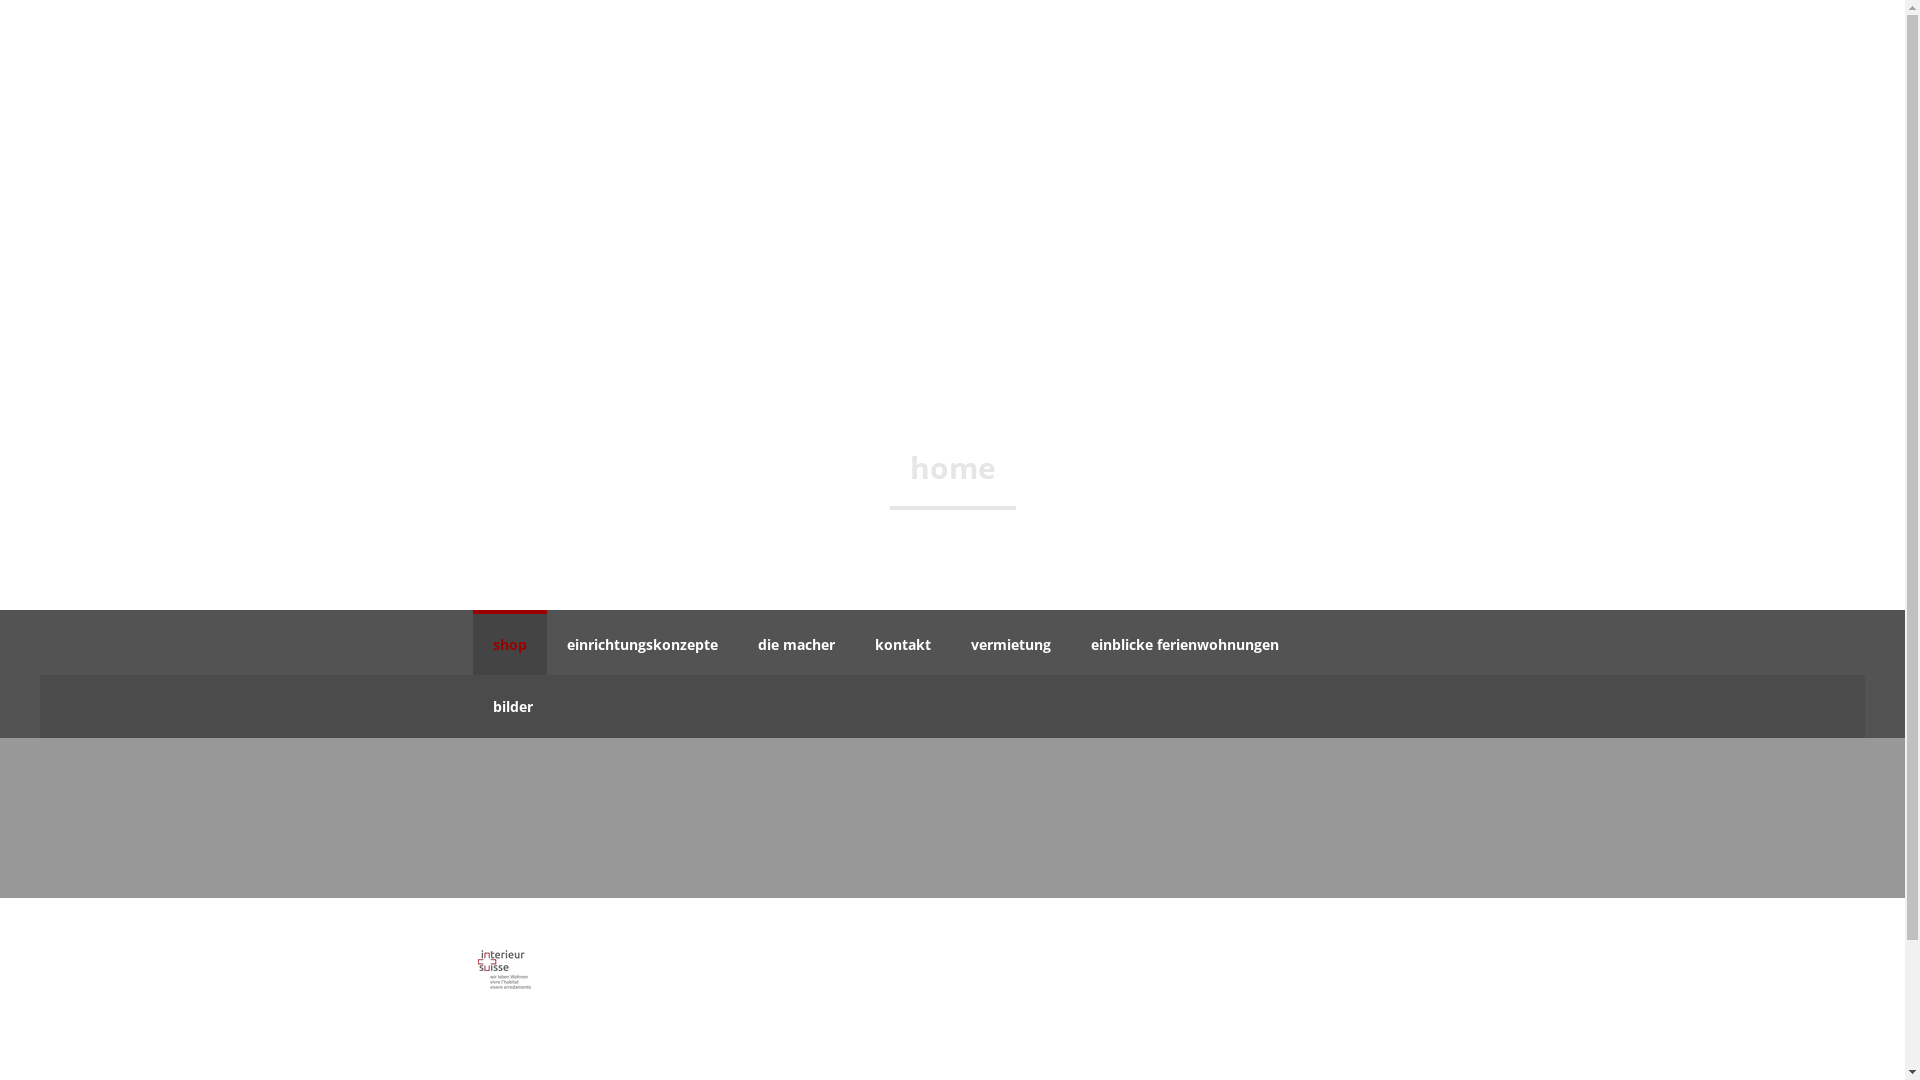 The height and width of the screenshot is (1080, 1920). What do you see at coordinates (953, 470) in the screenshot?
I see `home` at bounding box center [953, 470].